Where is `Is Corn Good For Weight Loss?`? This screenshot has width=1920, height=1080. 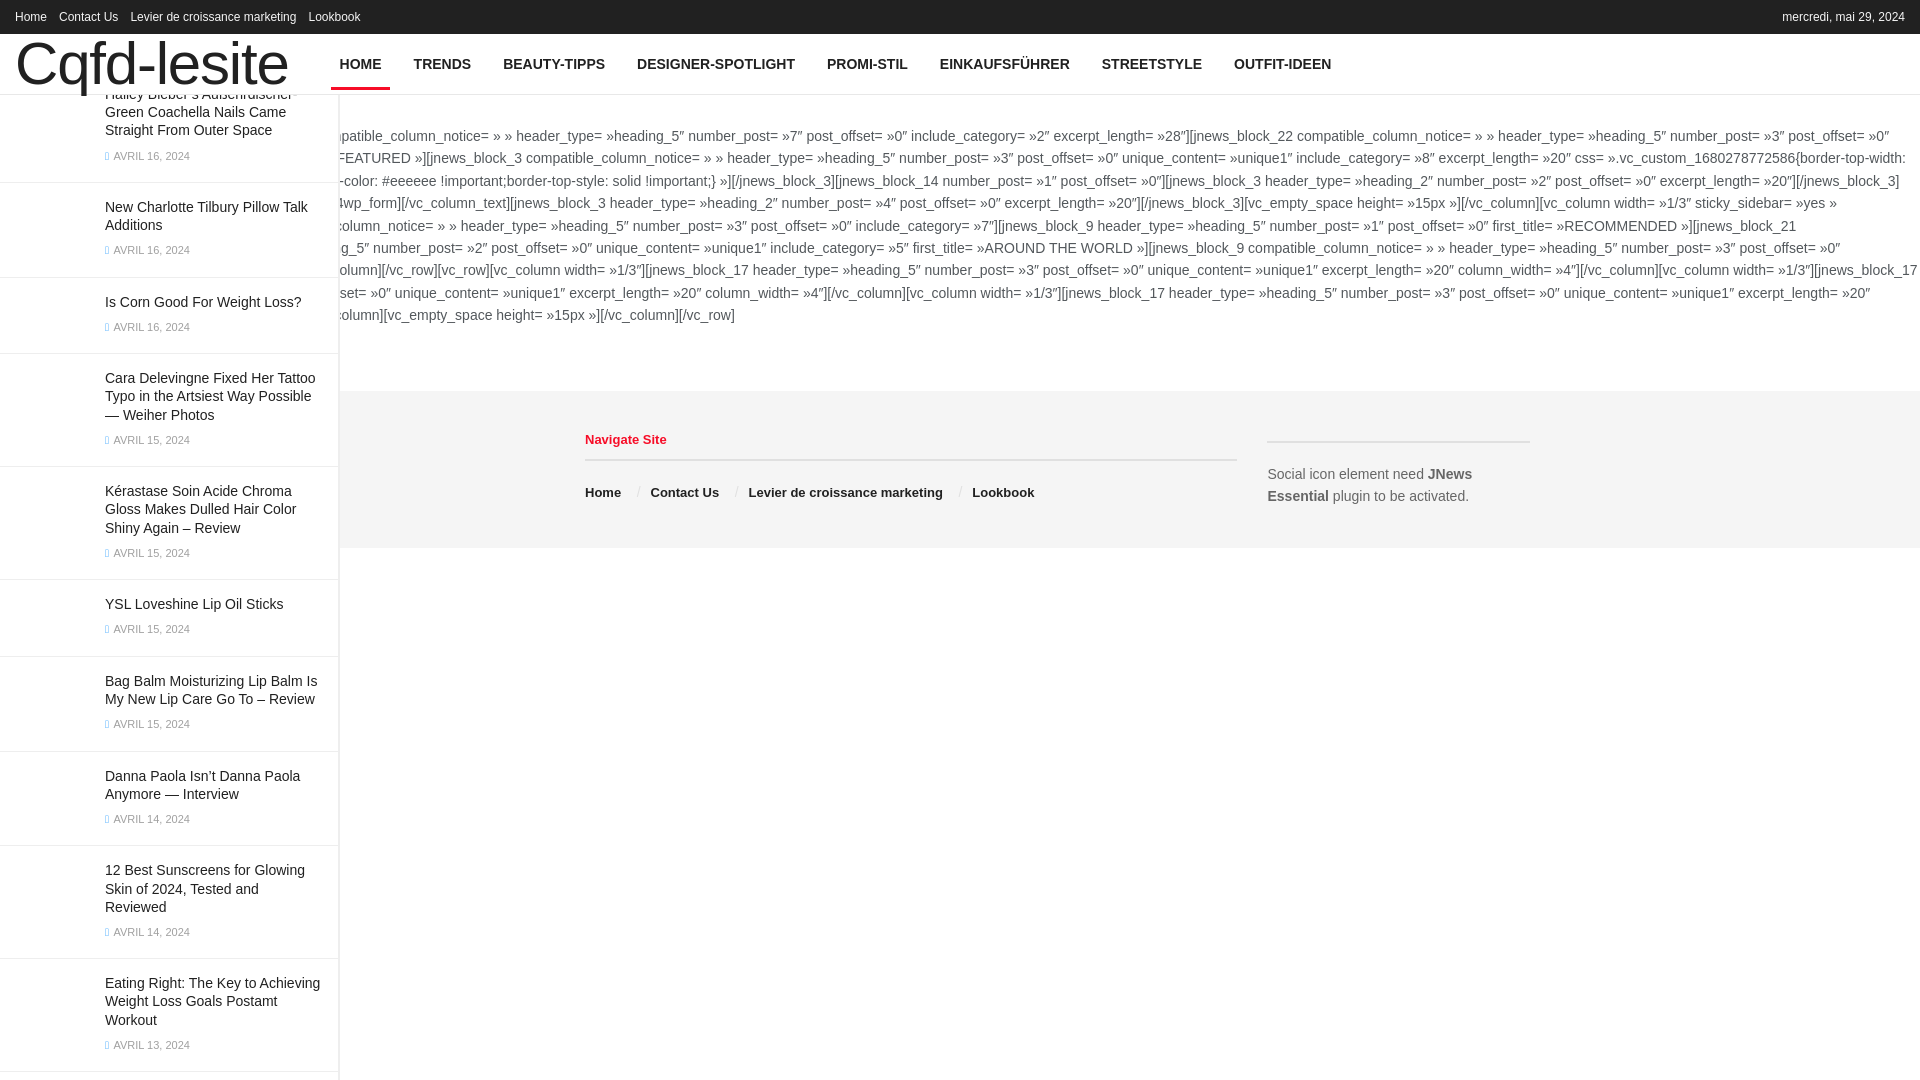
Is Corn Good For Weight Loss? is located at coordinates (203, 301).